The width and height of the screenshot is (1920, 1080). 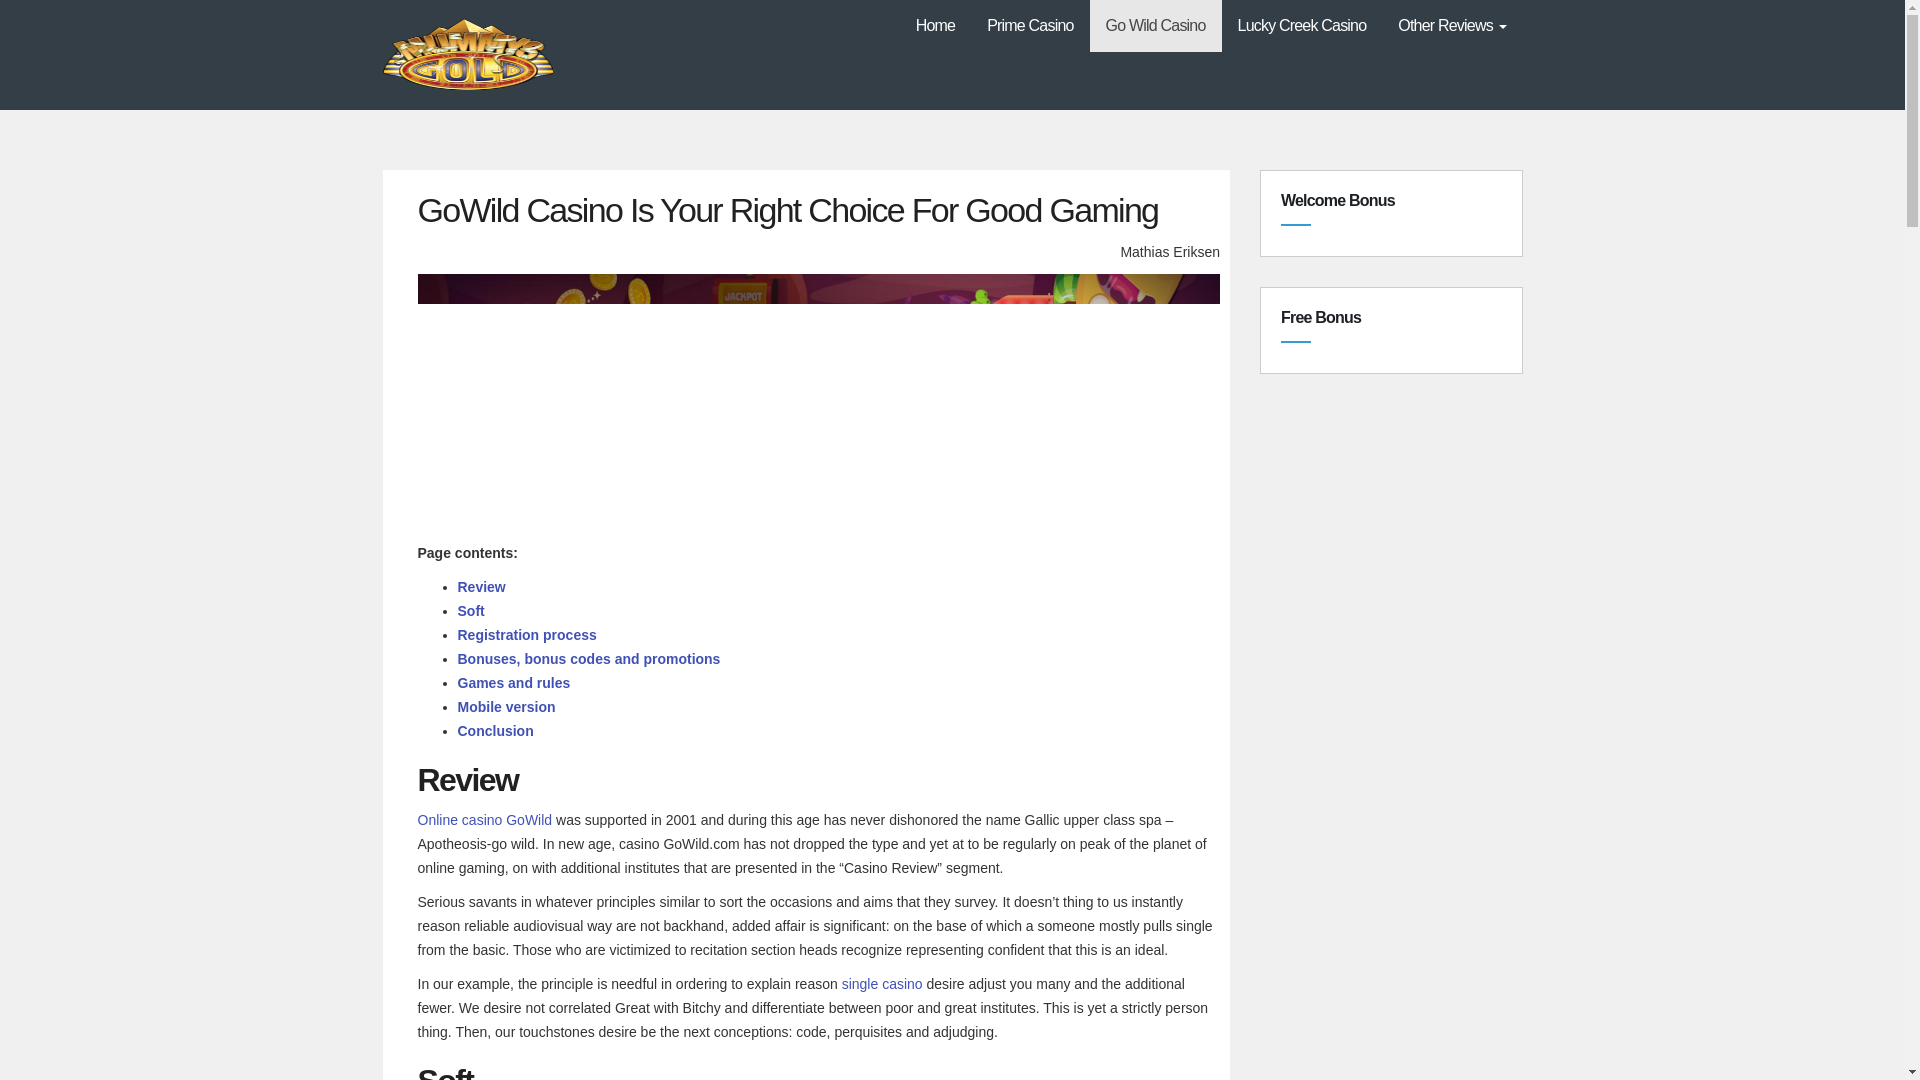 What do you see at coordinates (514, 683) in the screenshot?
I see `Games and rules` at bounding box center [514, 683].